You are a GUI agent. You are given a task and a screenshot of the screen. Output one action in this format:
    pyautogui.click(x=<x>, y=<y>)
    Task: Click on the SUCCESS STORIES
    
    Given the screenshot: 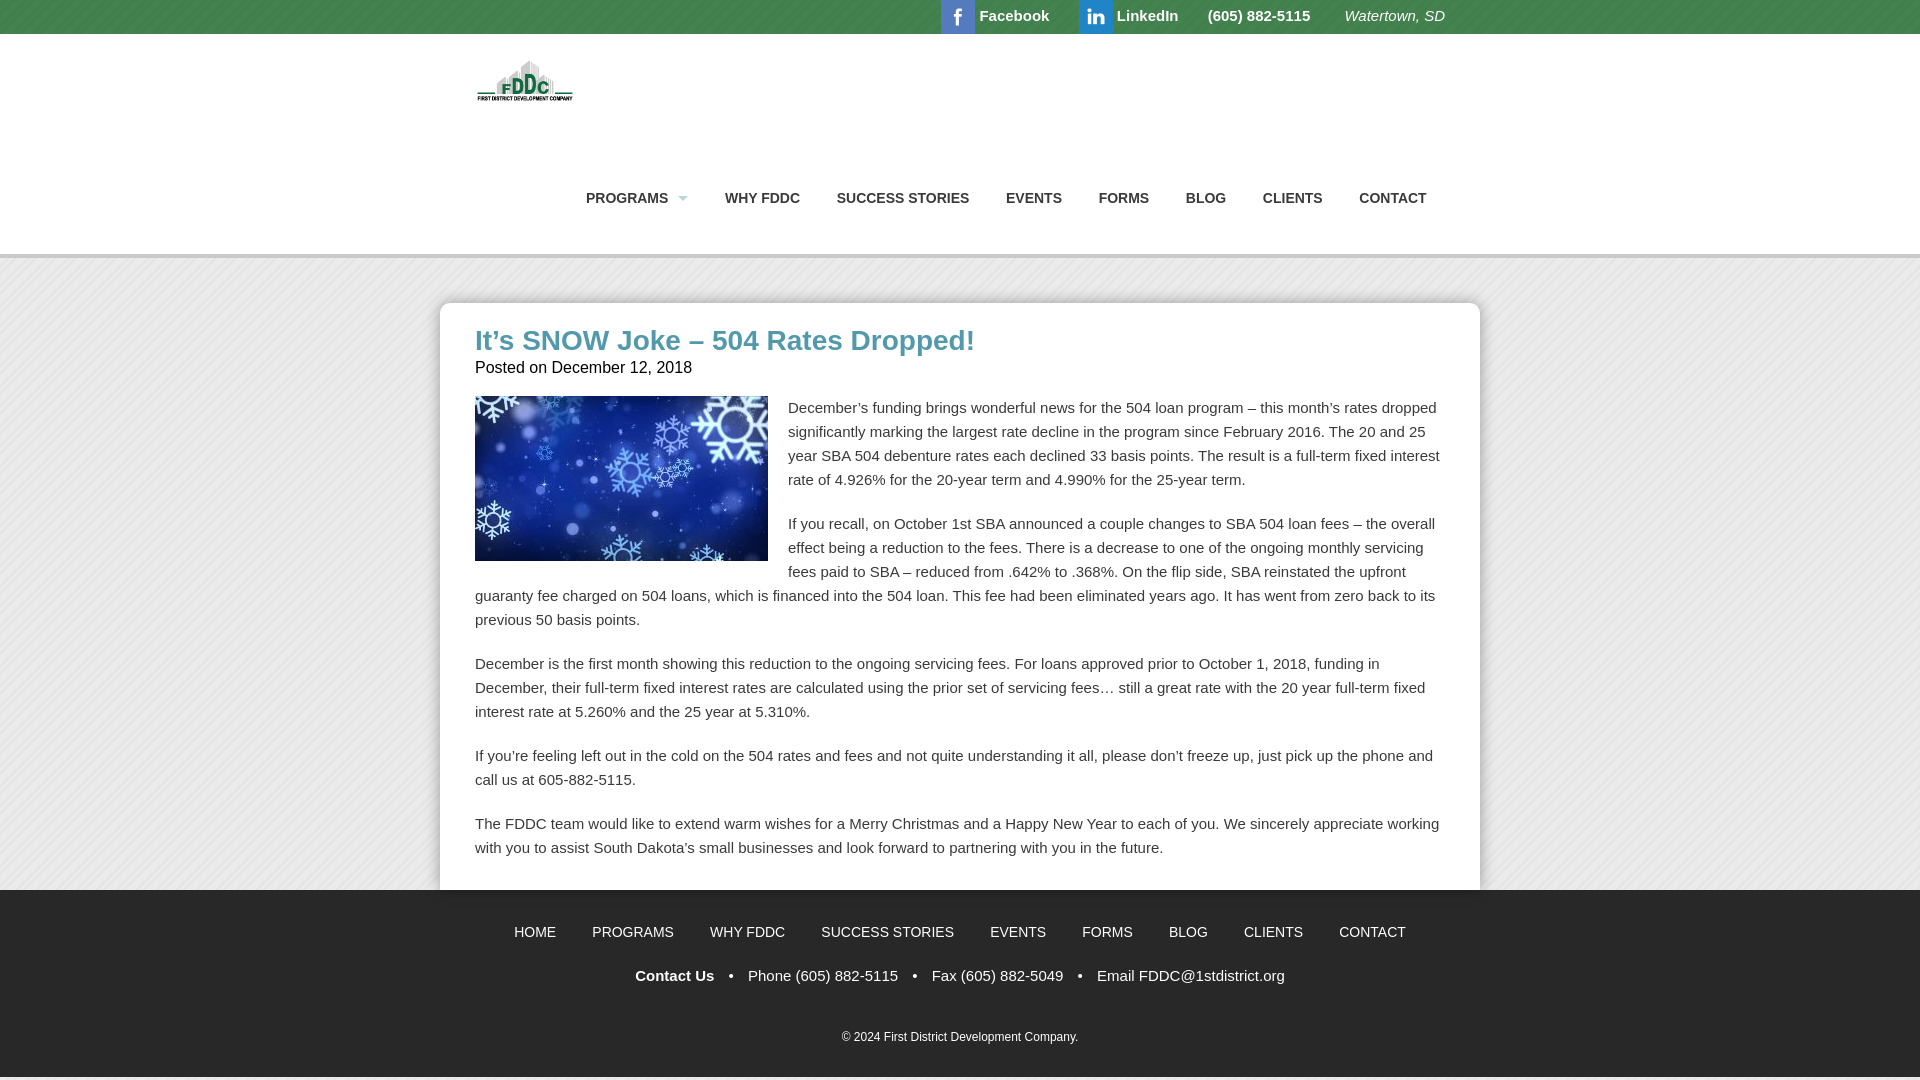 What is the action you would take?
    pyautogui.click(x=886, y=932)
    